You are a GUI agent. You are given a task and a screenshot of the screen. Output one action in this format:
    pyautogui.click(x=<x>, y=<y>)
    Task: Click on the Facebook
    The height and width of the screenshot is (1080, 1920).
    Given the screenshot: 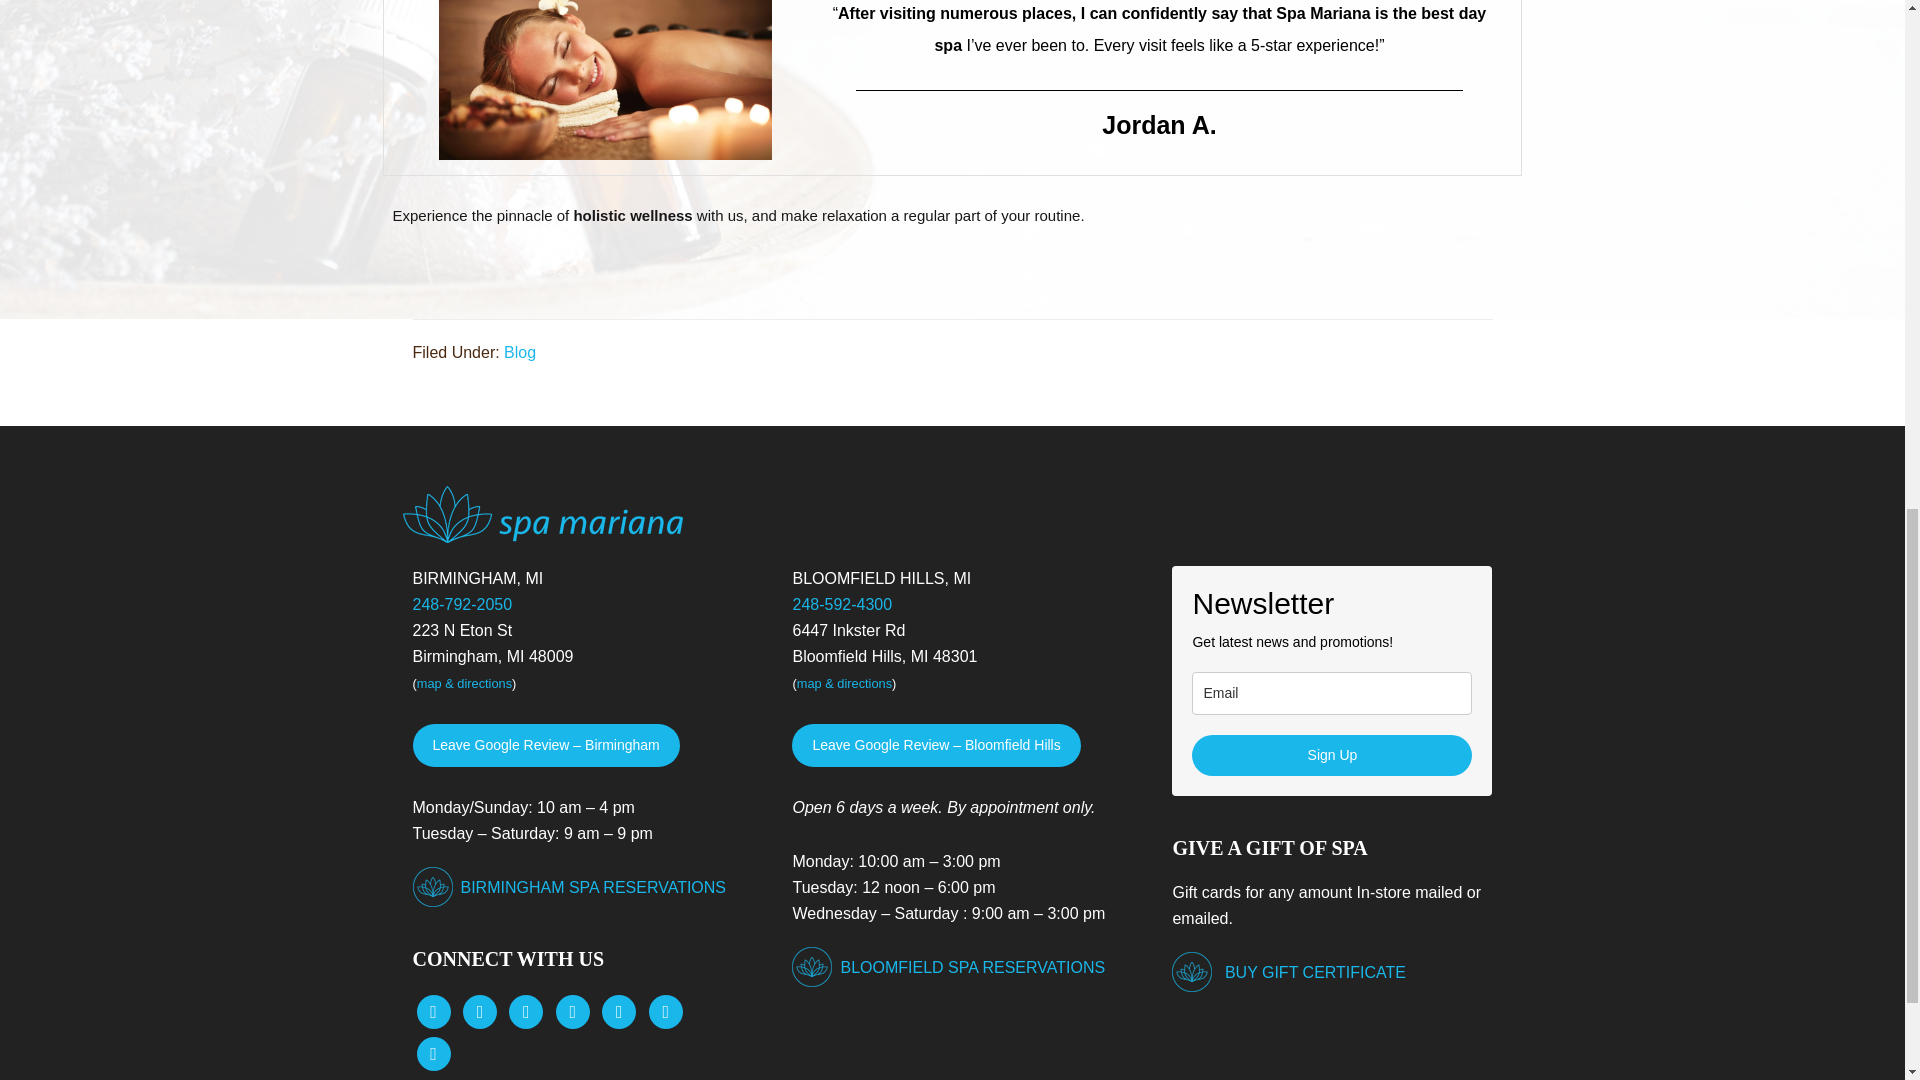 What is the action you would take?
    pyautogui.click(x=432, y=1010)
    